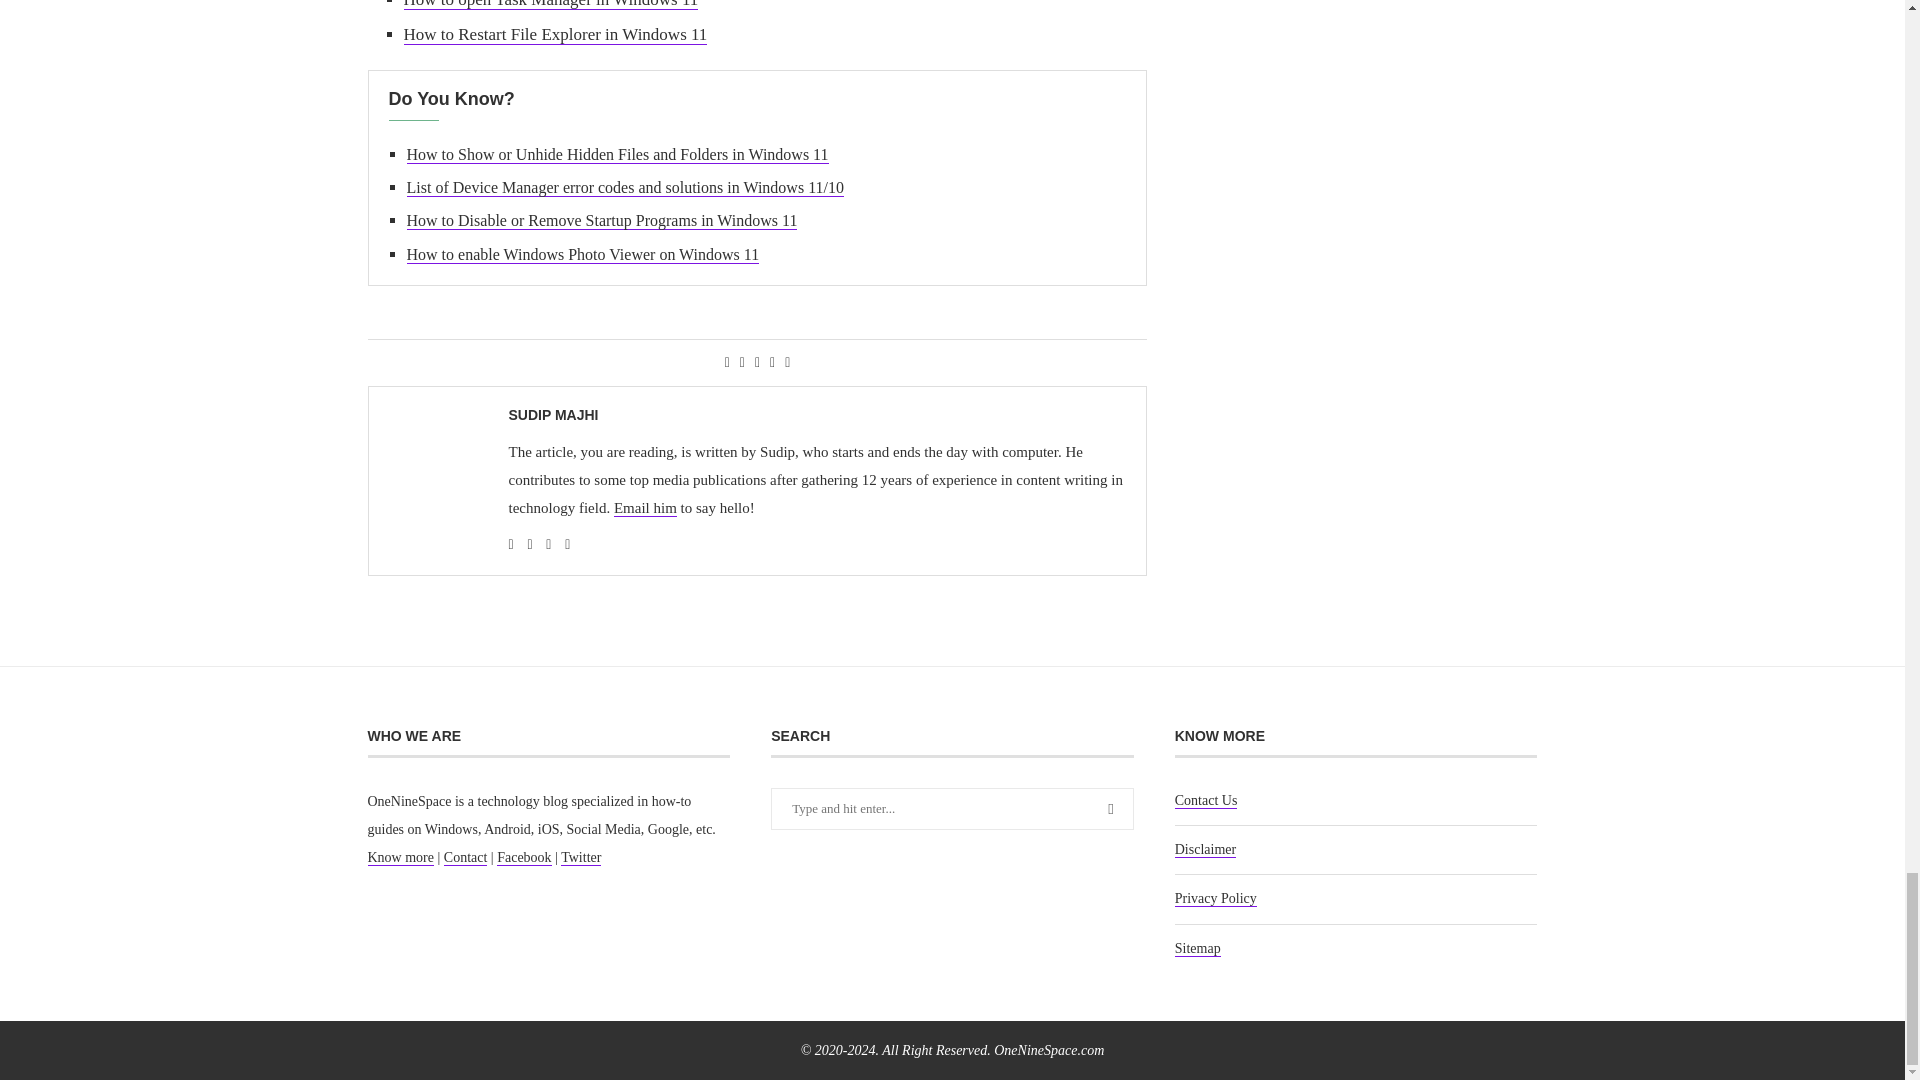  I want to click on Author Sudip Majhi, so click(552, 415).